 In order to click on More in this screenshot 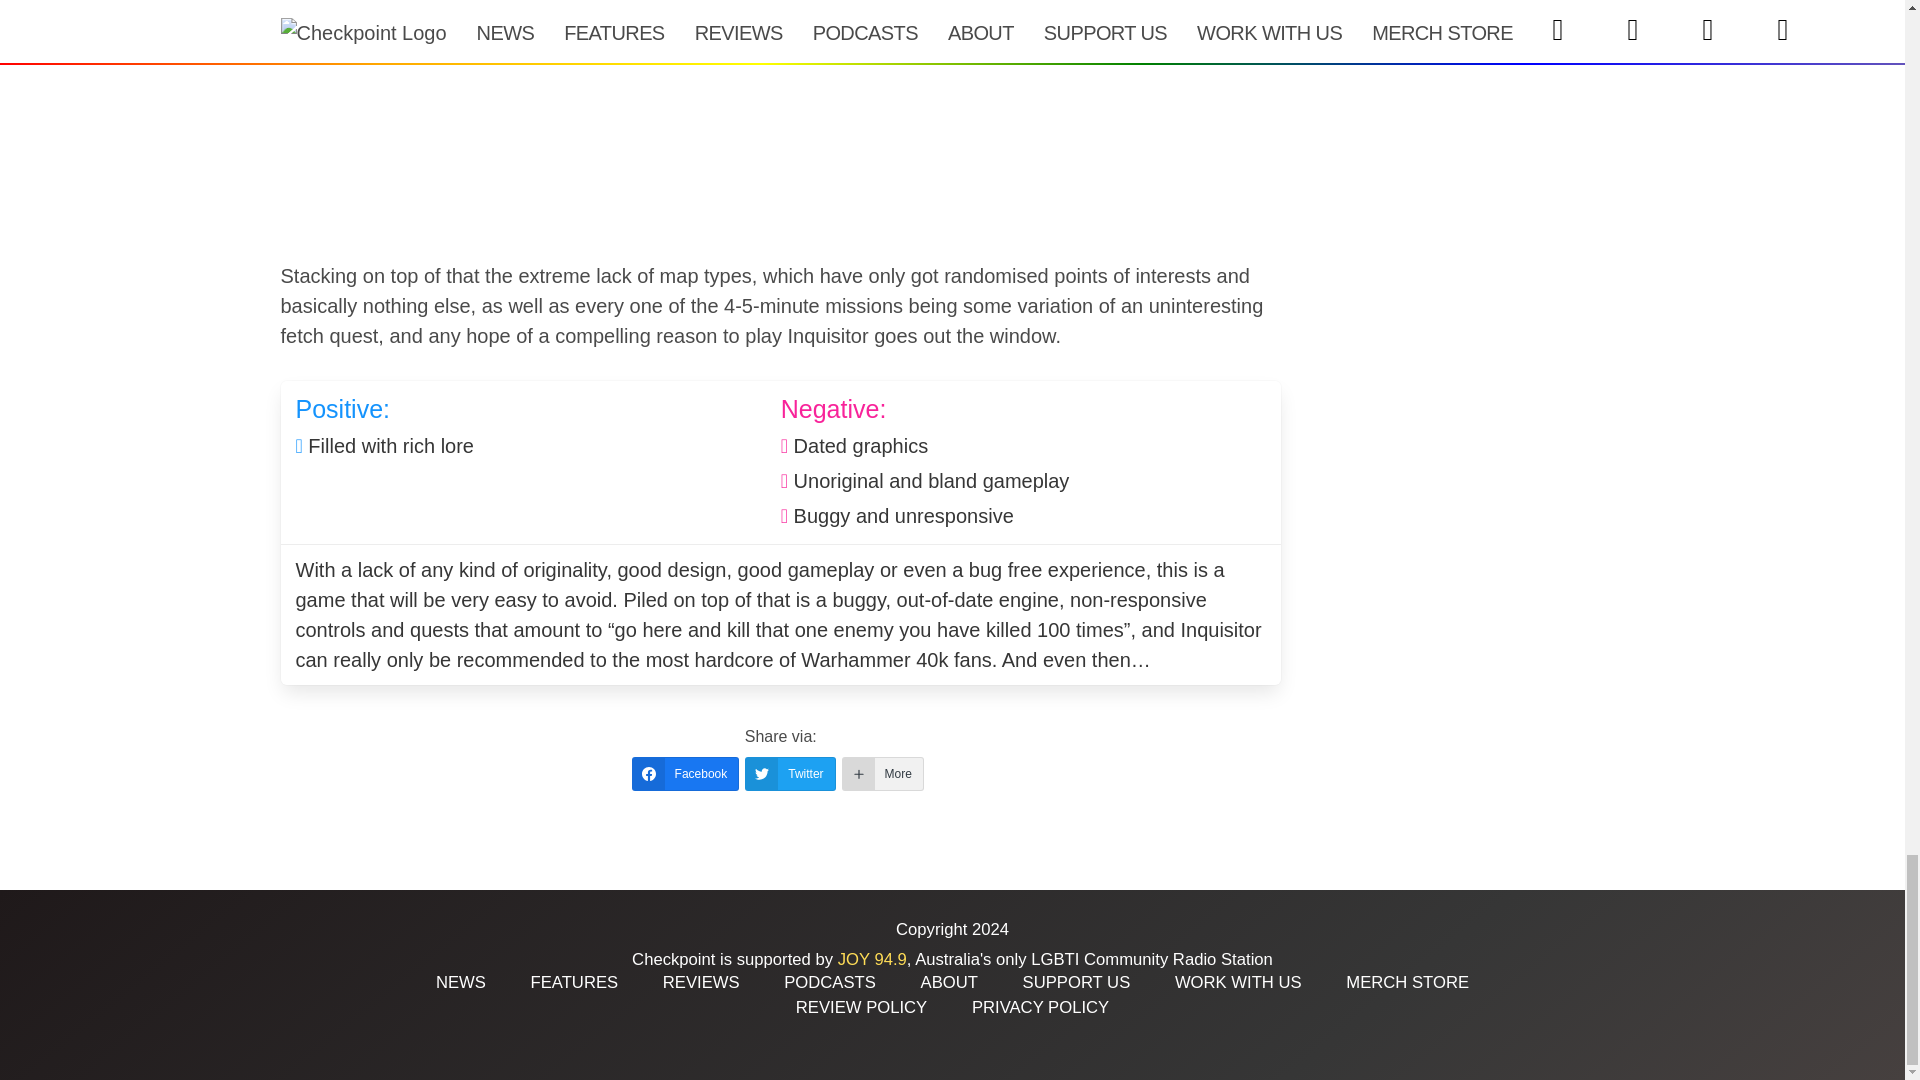, I will do `click(882, 774)`.